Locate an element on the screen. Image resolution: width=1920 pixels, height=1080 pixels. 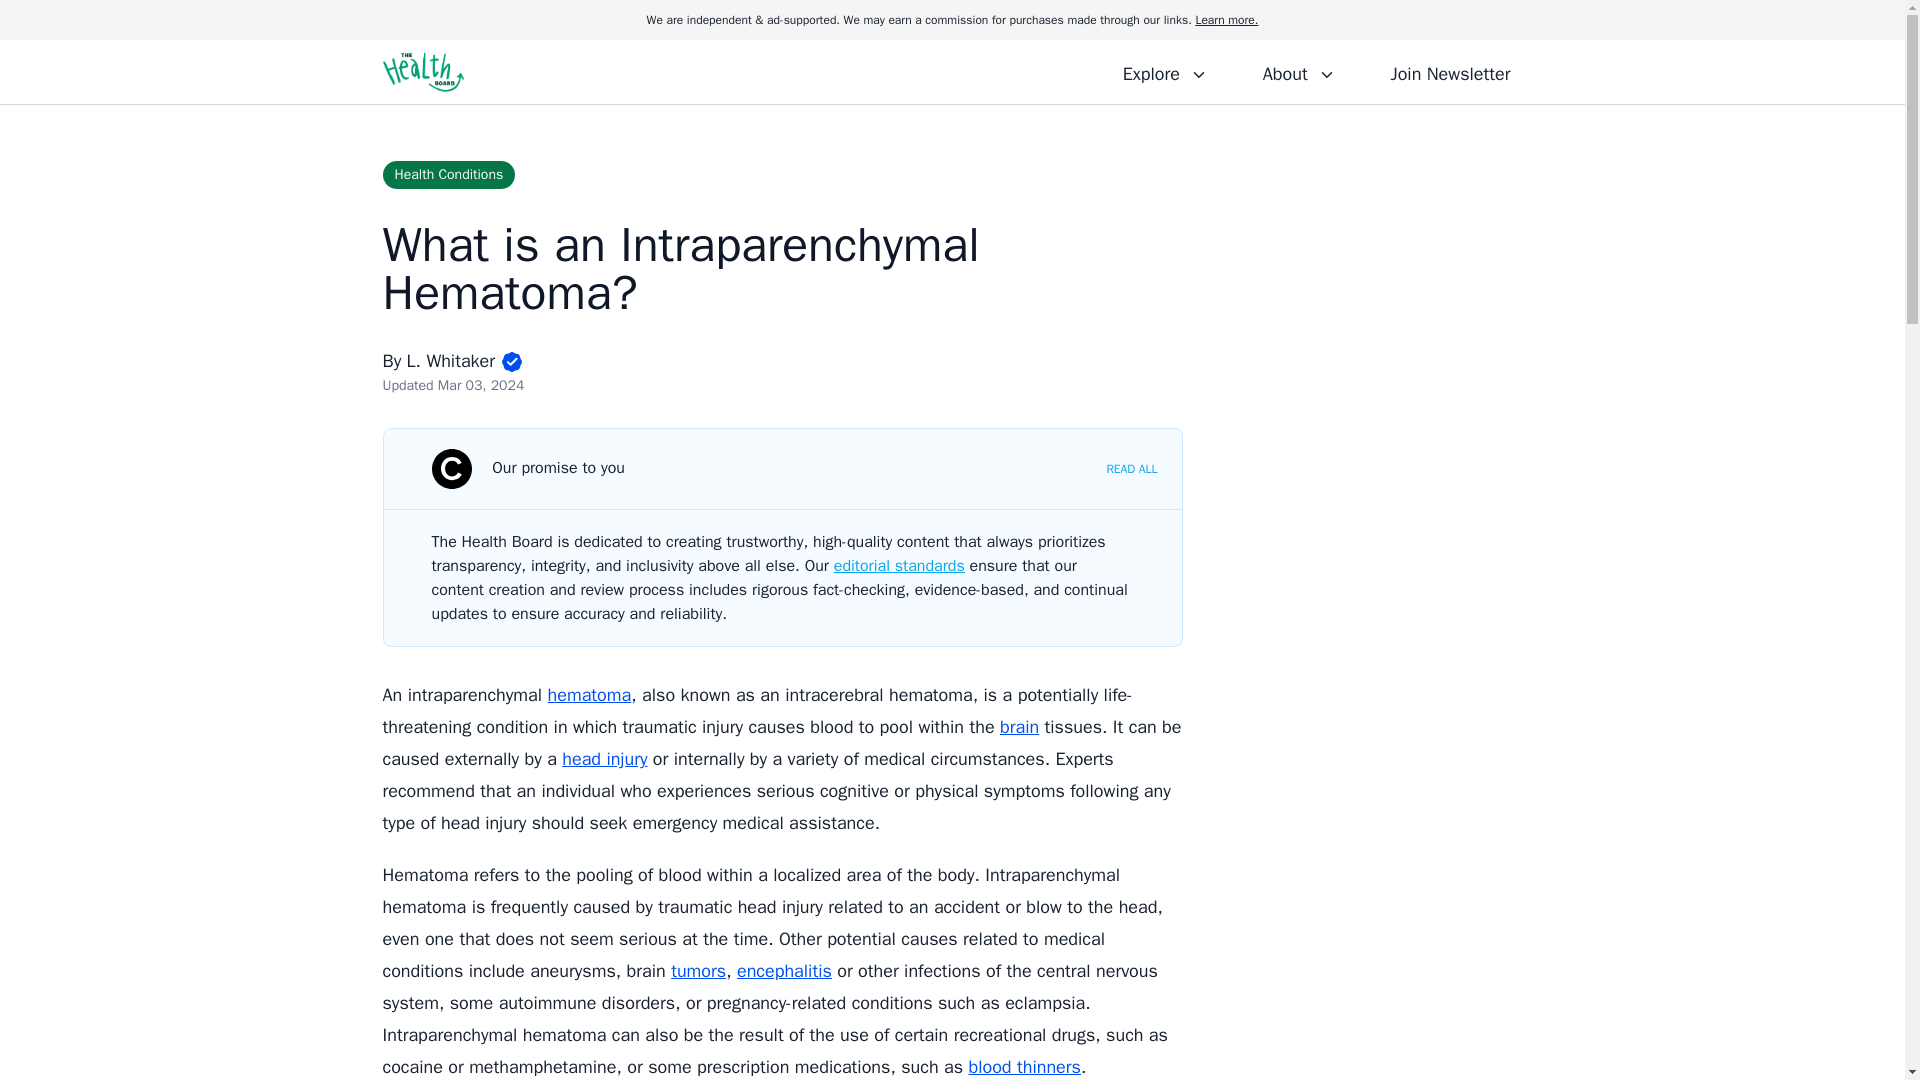
About is located at coordinates (1298, 71).